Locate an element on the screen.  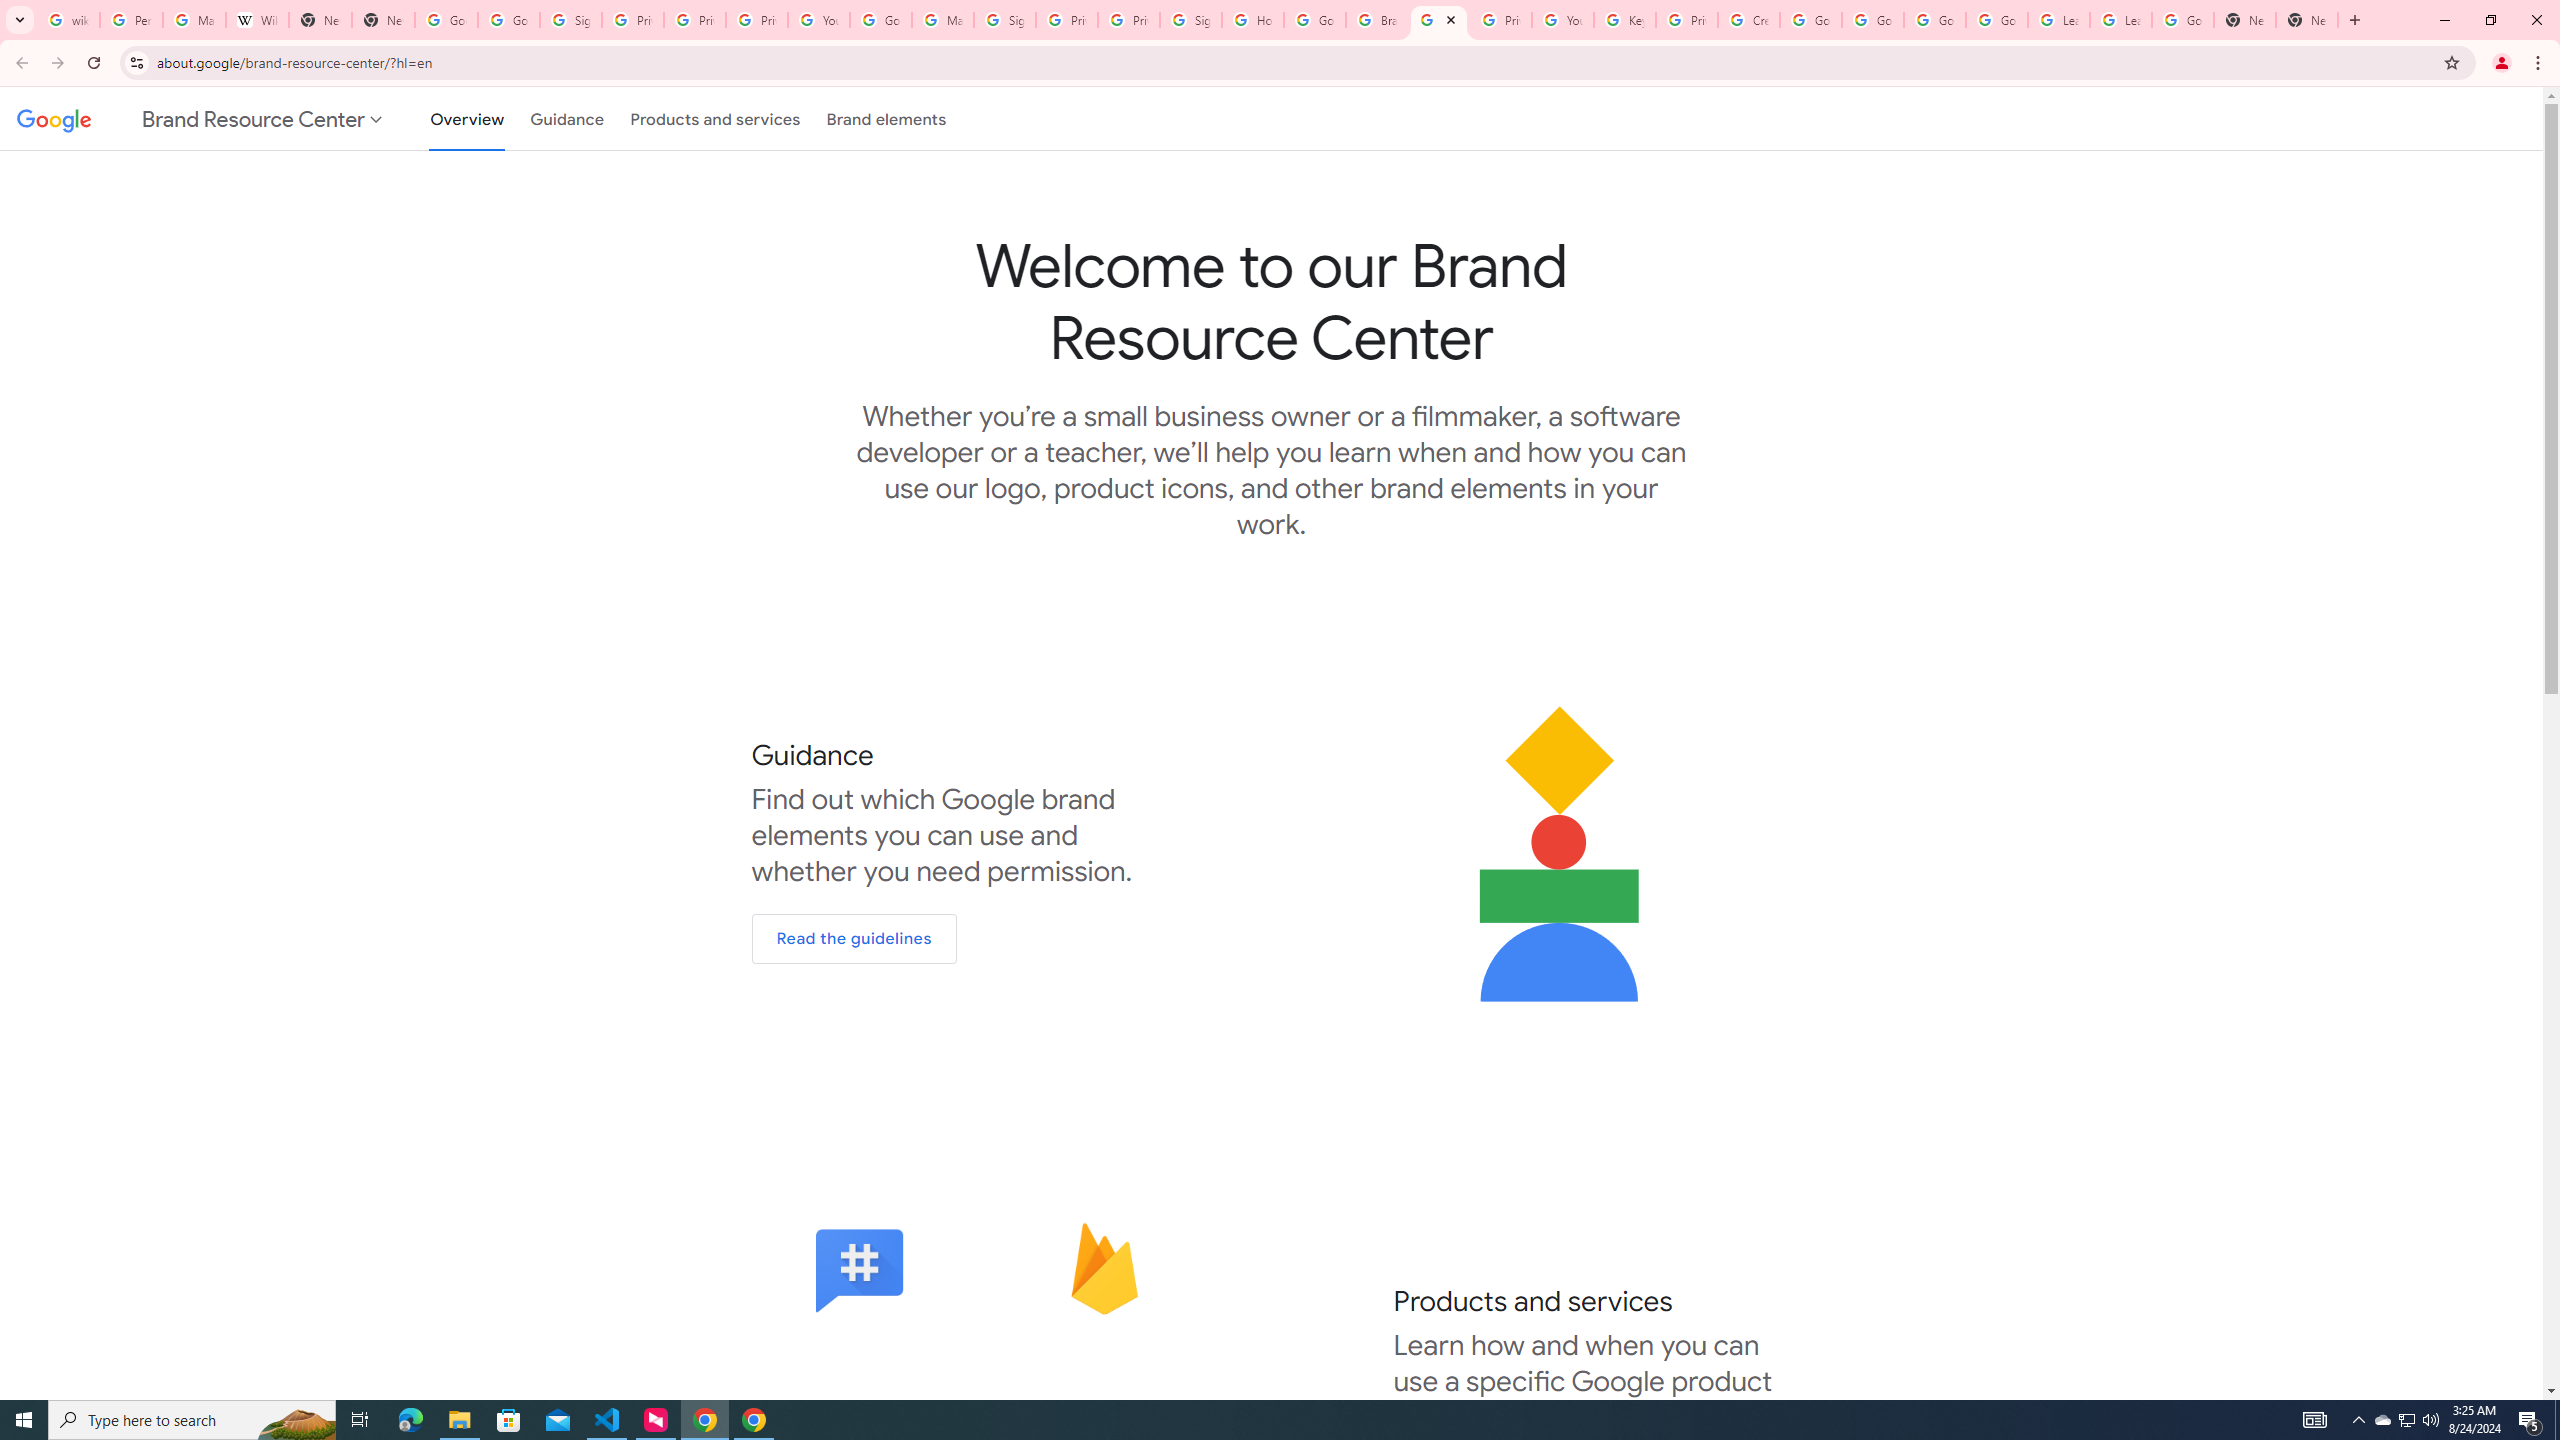
New Tab is located at coordinates (384, 20).